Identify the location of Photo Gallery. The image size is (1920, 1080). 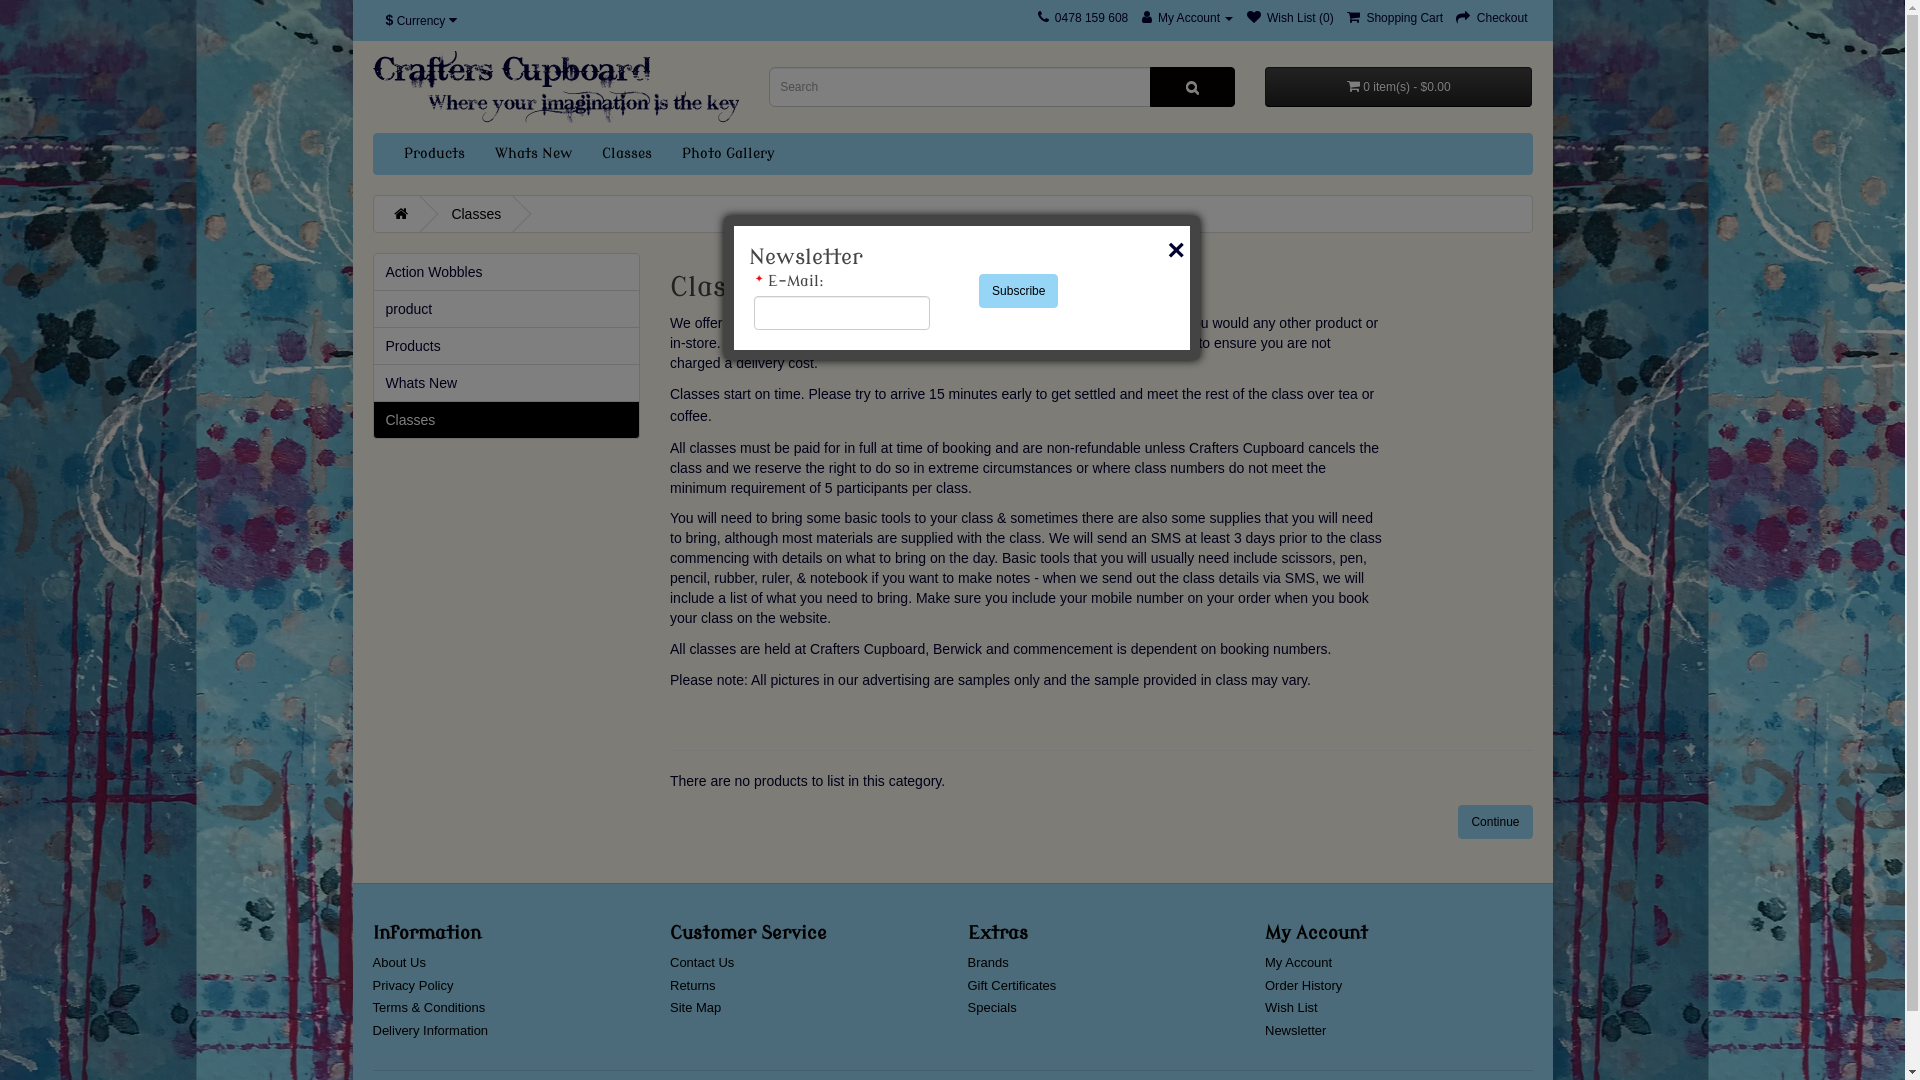
(728, 154).